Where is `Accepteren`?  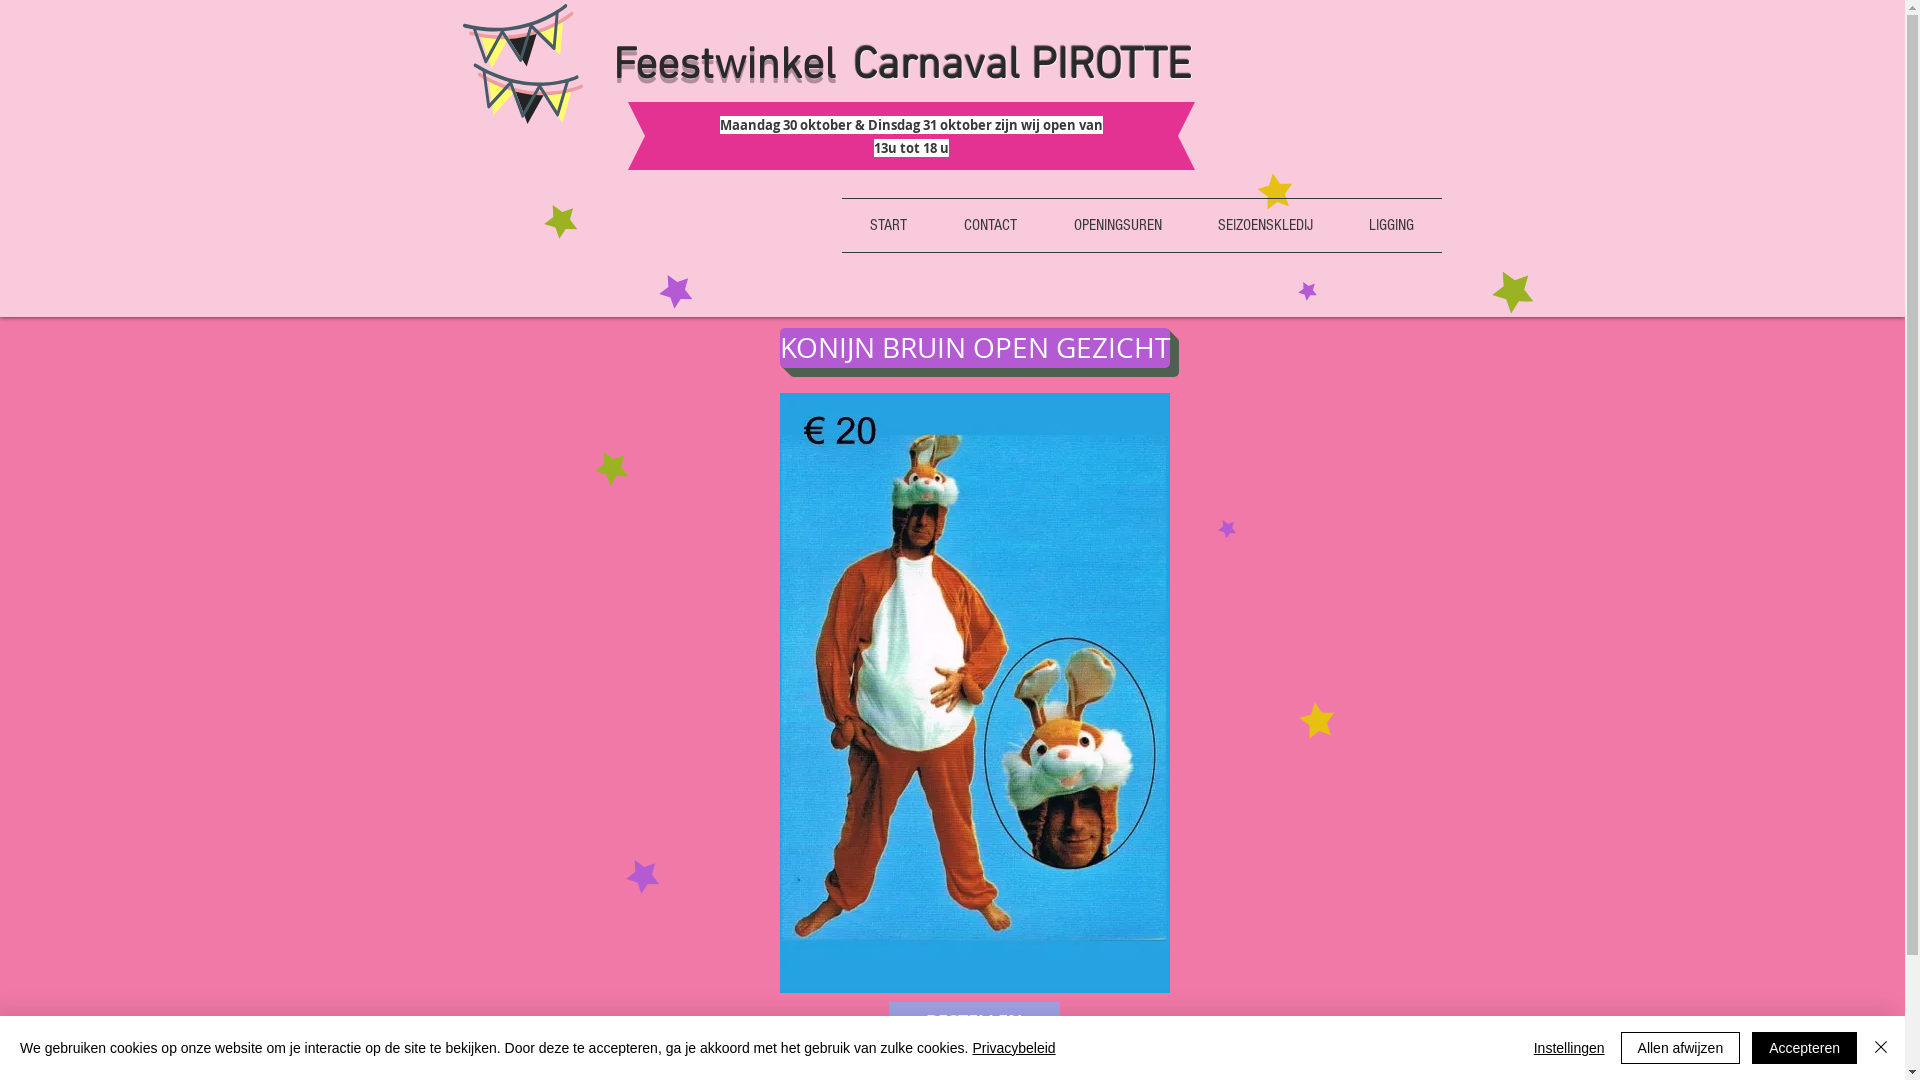
Accepteren is located at coordinates (1804, 1048).